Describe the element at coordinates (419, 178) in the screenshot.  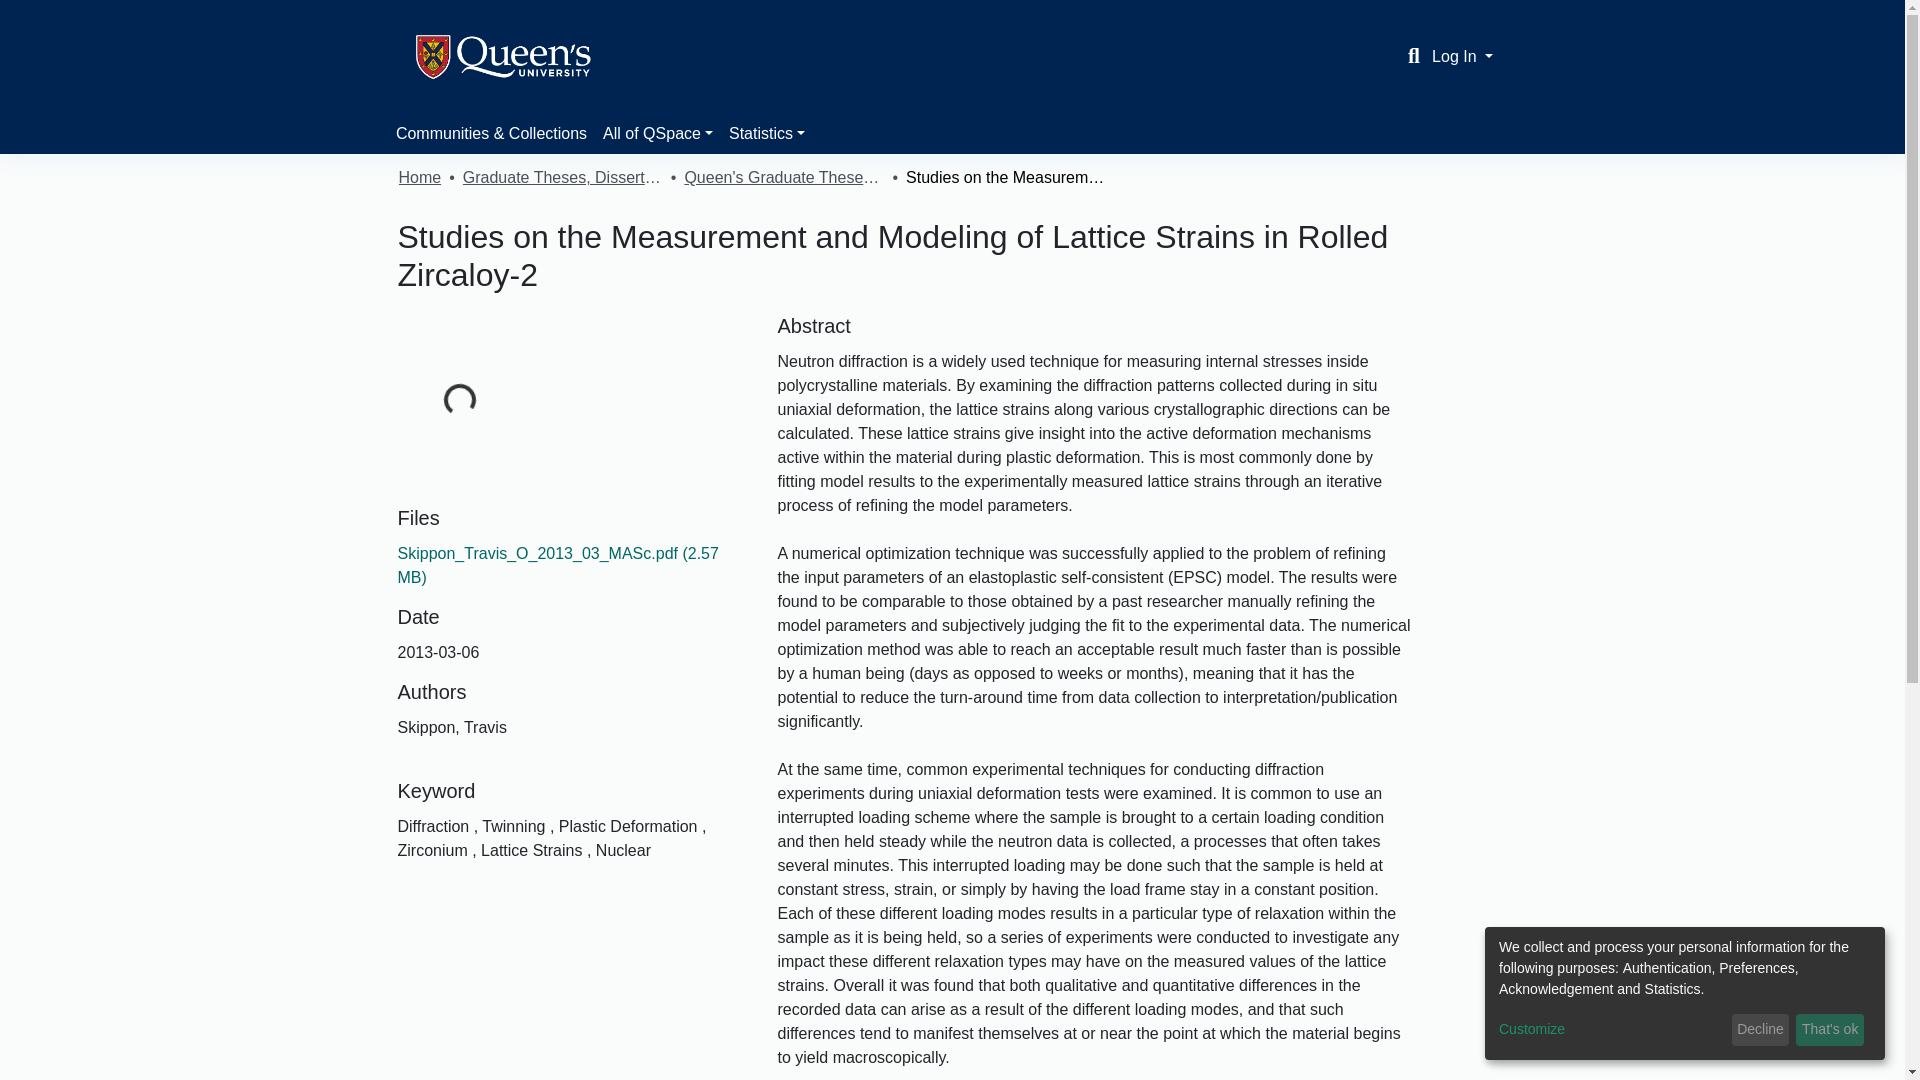
I see `Home` at that location.